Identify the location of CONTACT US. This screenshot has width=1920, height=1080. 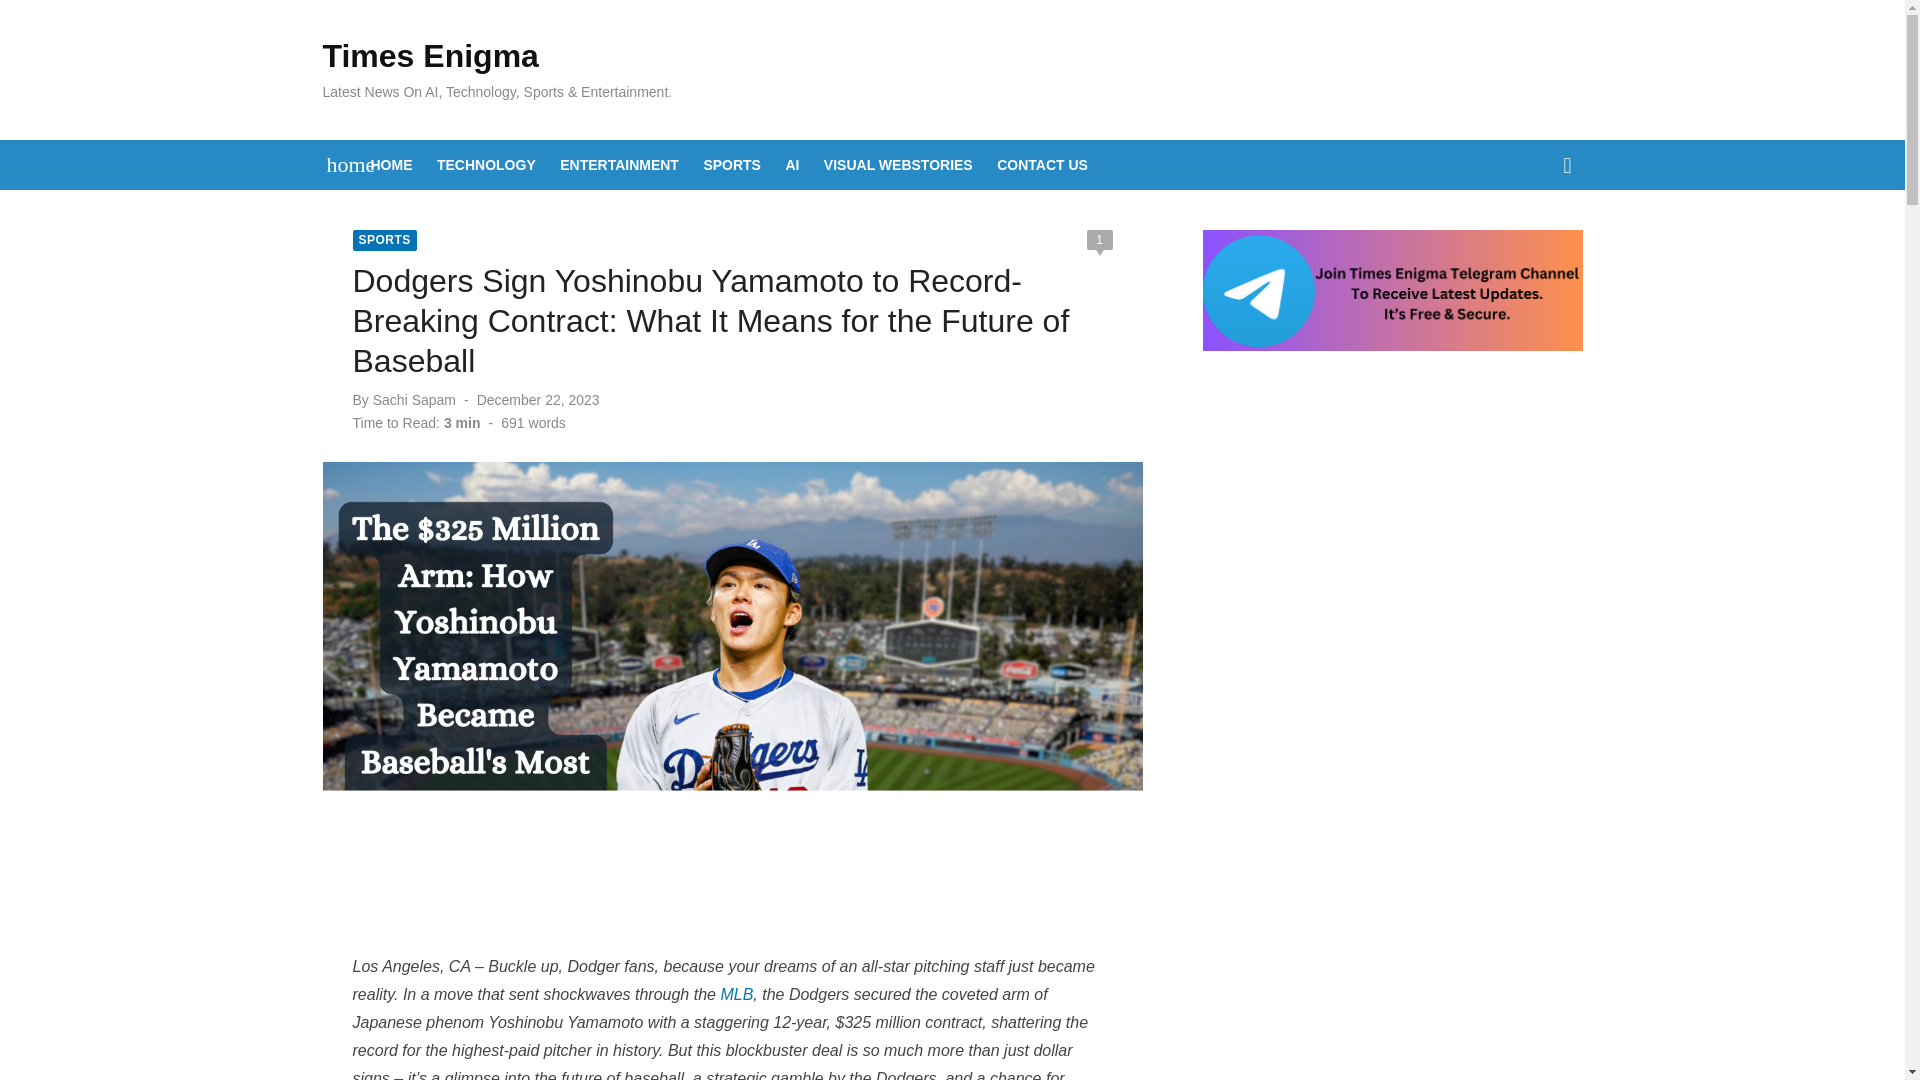
(1042, 165).